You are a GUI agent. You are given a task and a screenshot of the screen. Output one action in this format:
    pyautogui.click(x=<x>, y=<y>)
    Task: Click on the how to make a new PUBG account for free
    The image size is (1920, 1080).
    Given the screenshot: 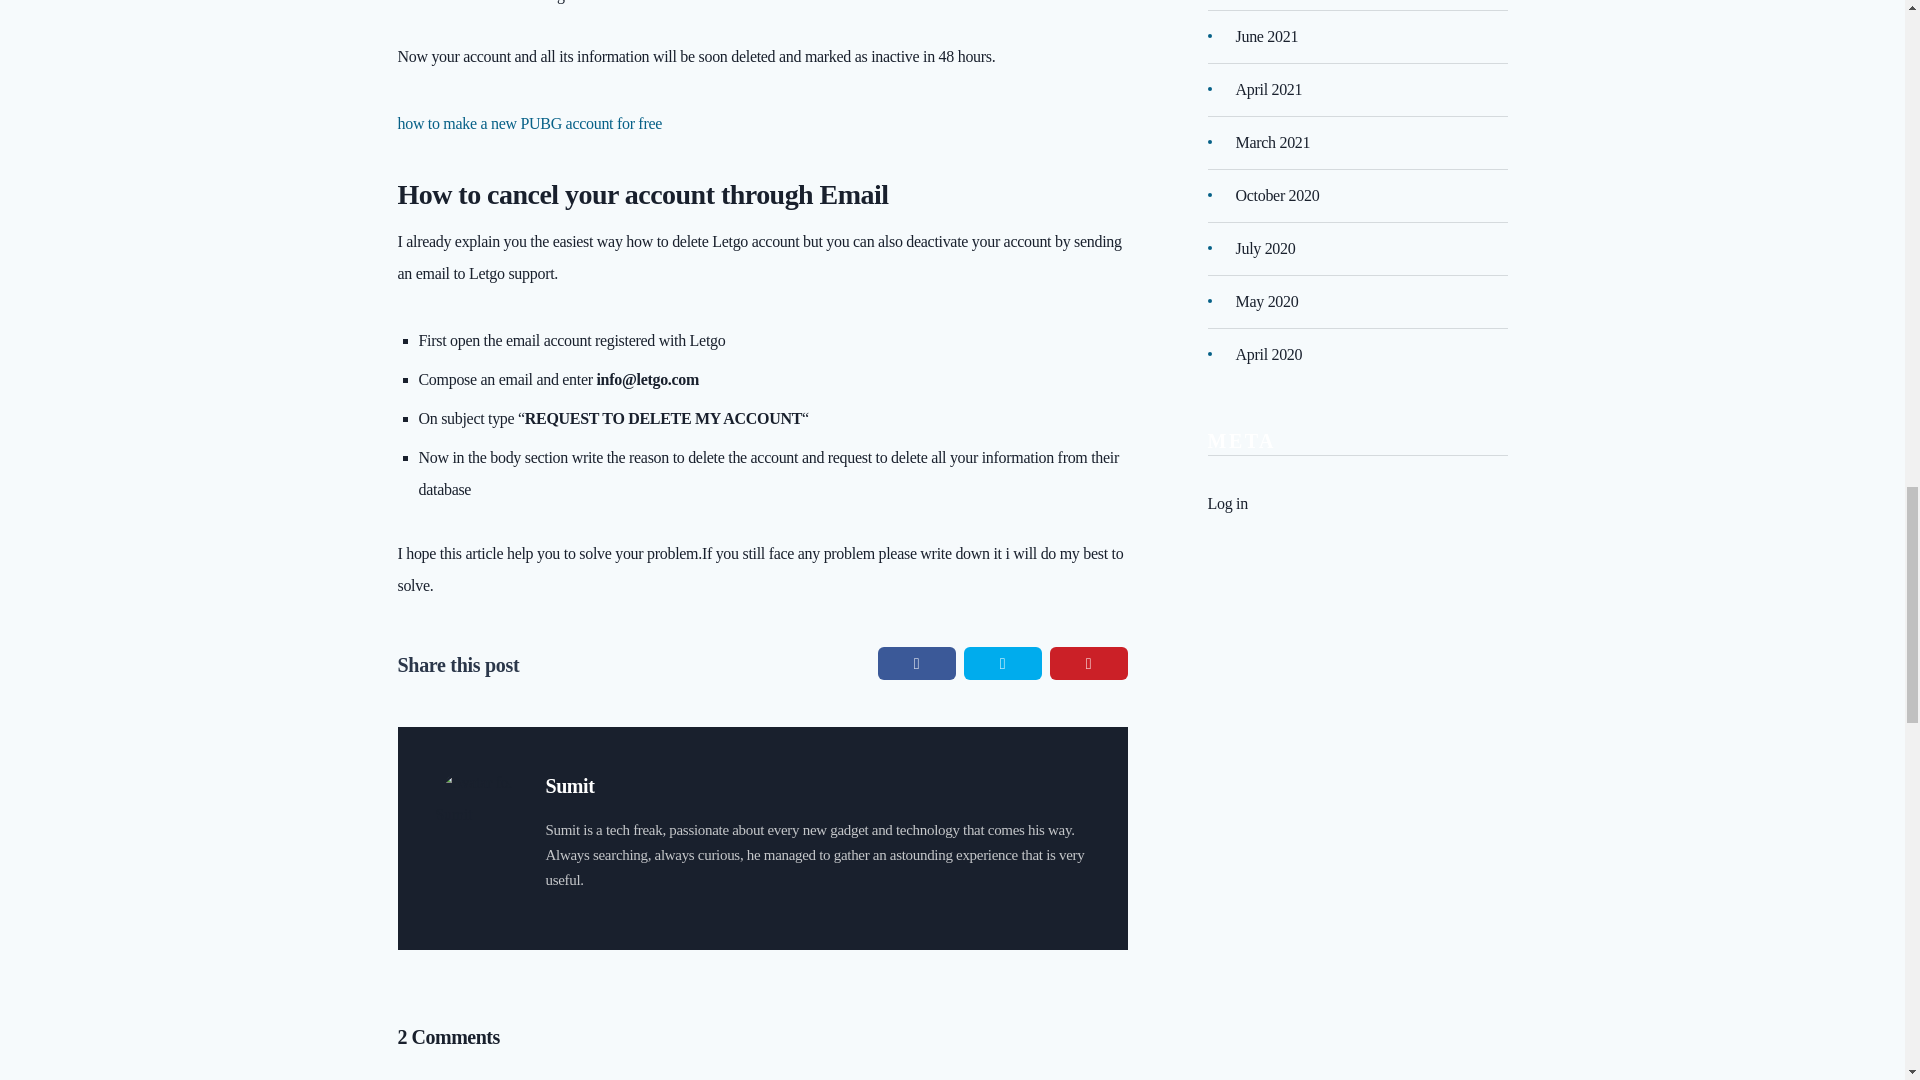 What is the action you would take?
    pyautogui.click(x=530, y=122)
    